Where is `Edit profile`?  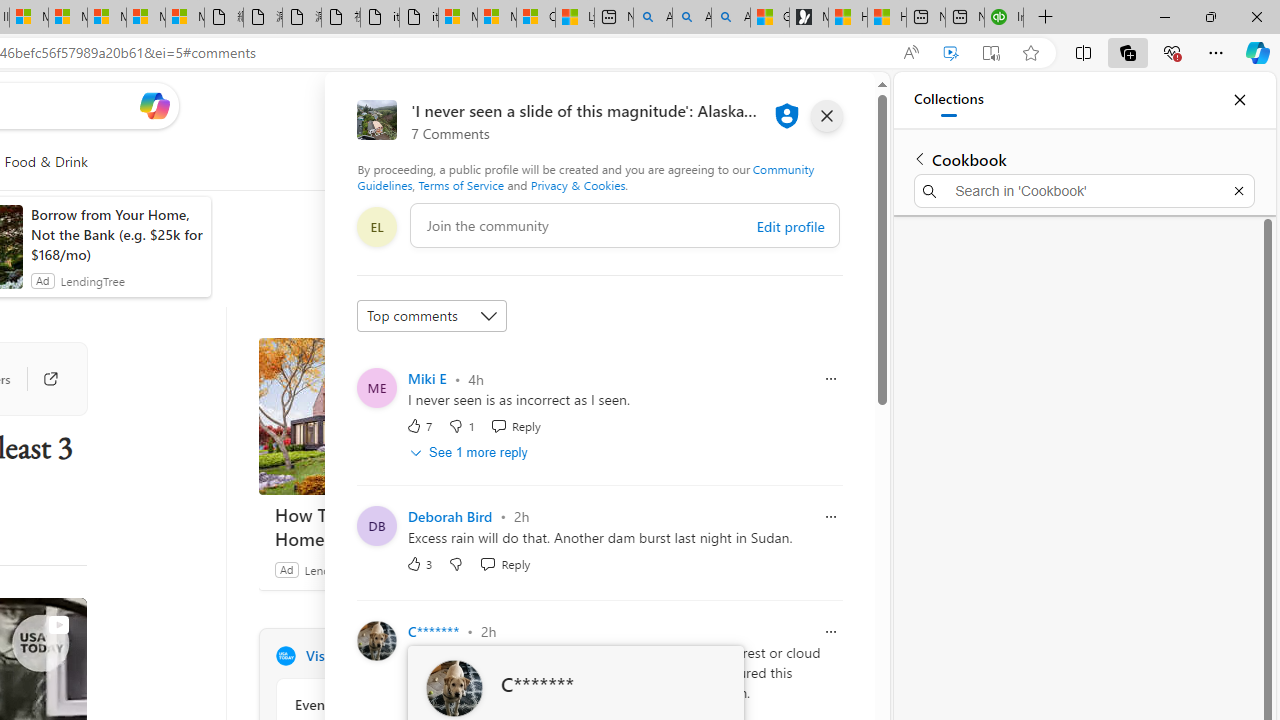 Edit profile is located at coordinates (790, 226).